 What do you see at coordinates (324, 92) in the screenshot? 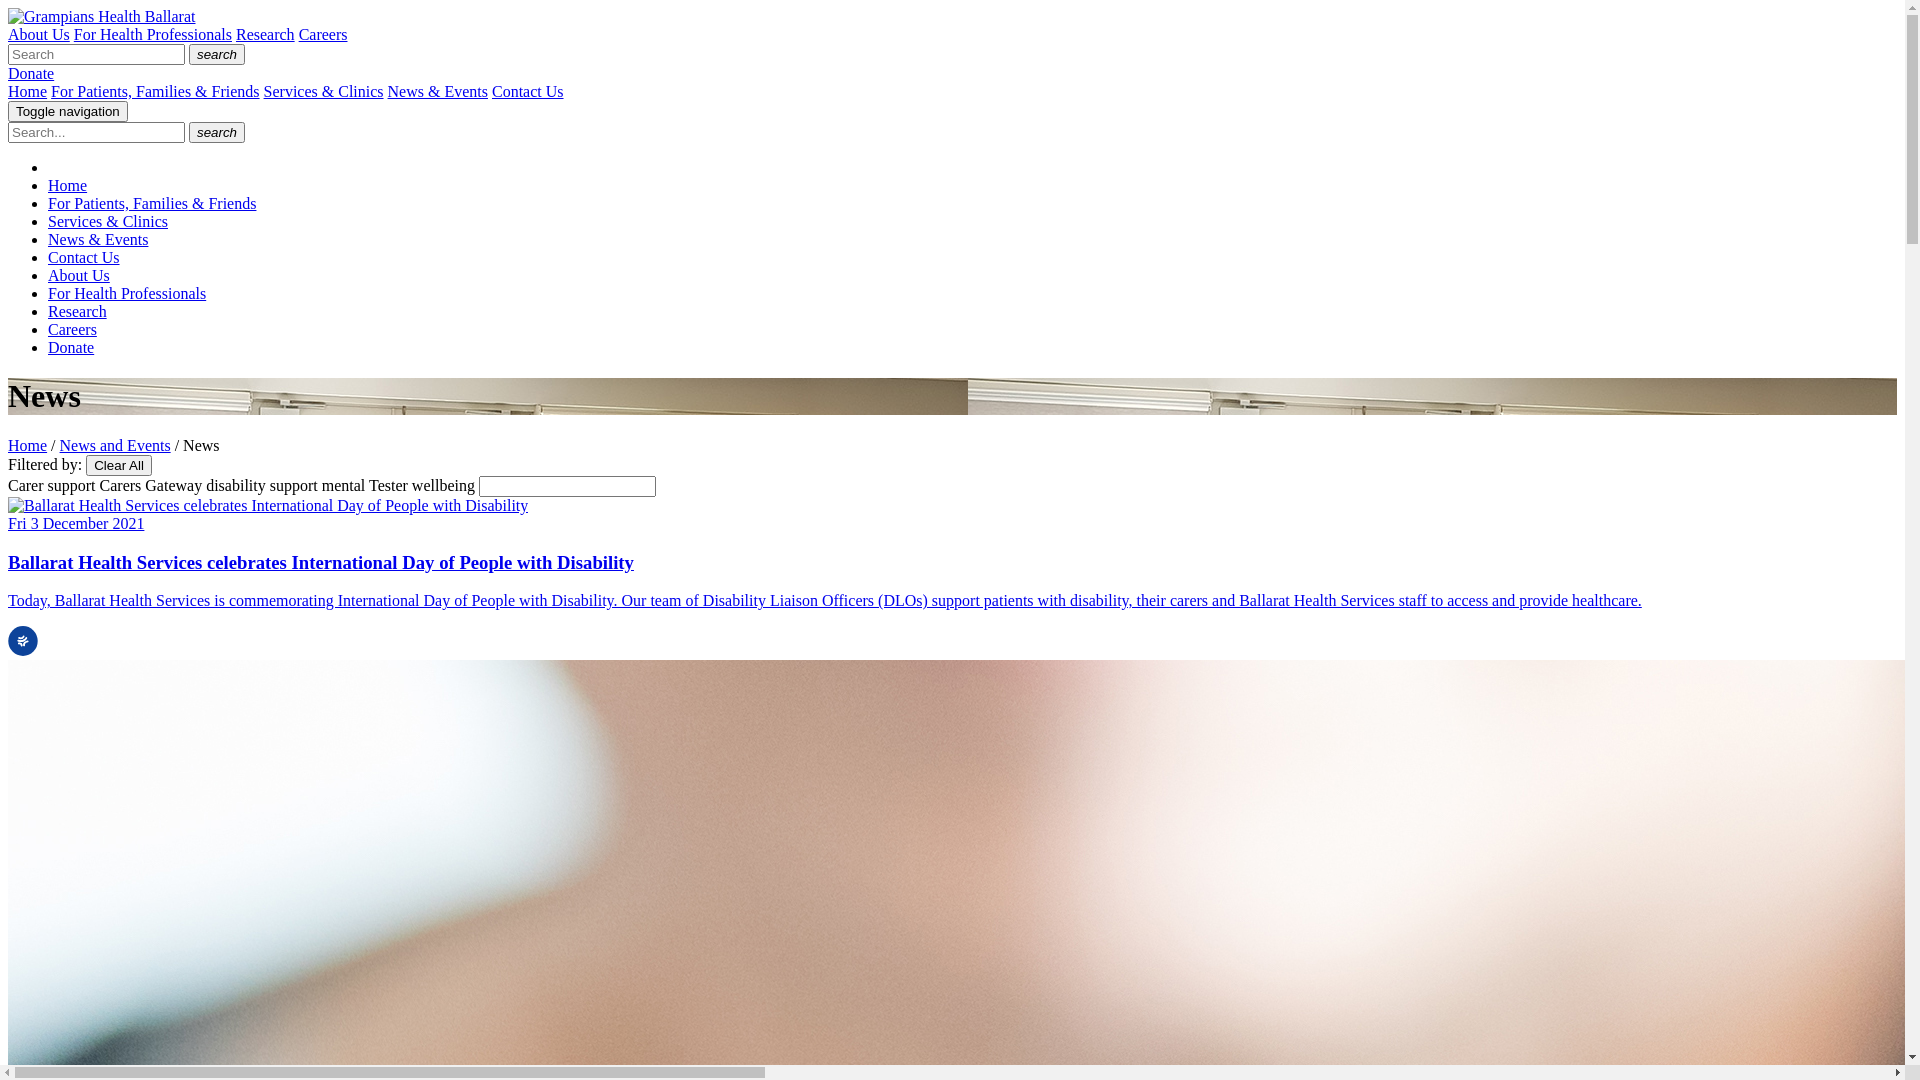
I see `Services & Clinics` at bounding box center [324, 92].